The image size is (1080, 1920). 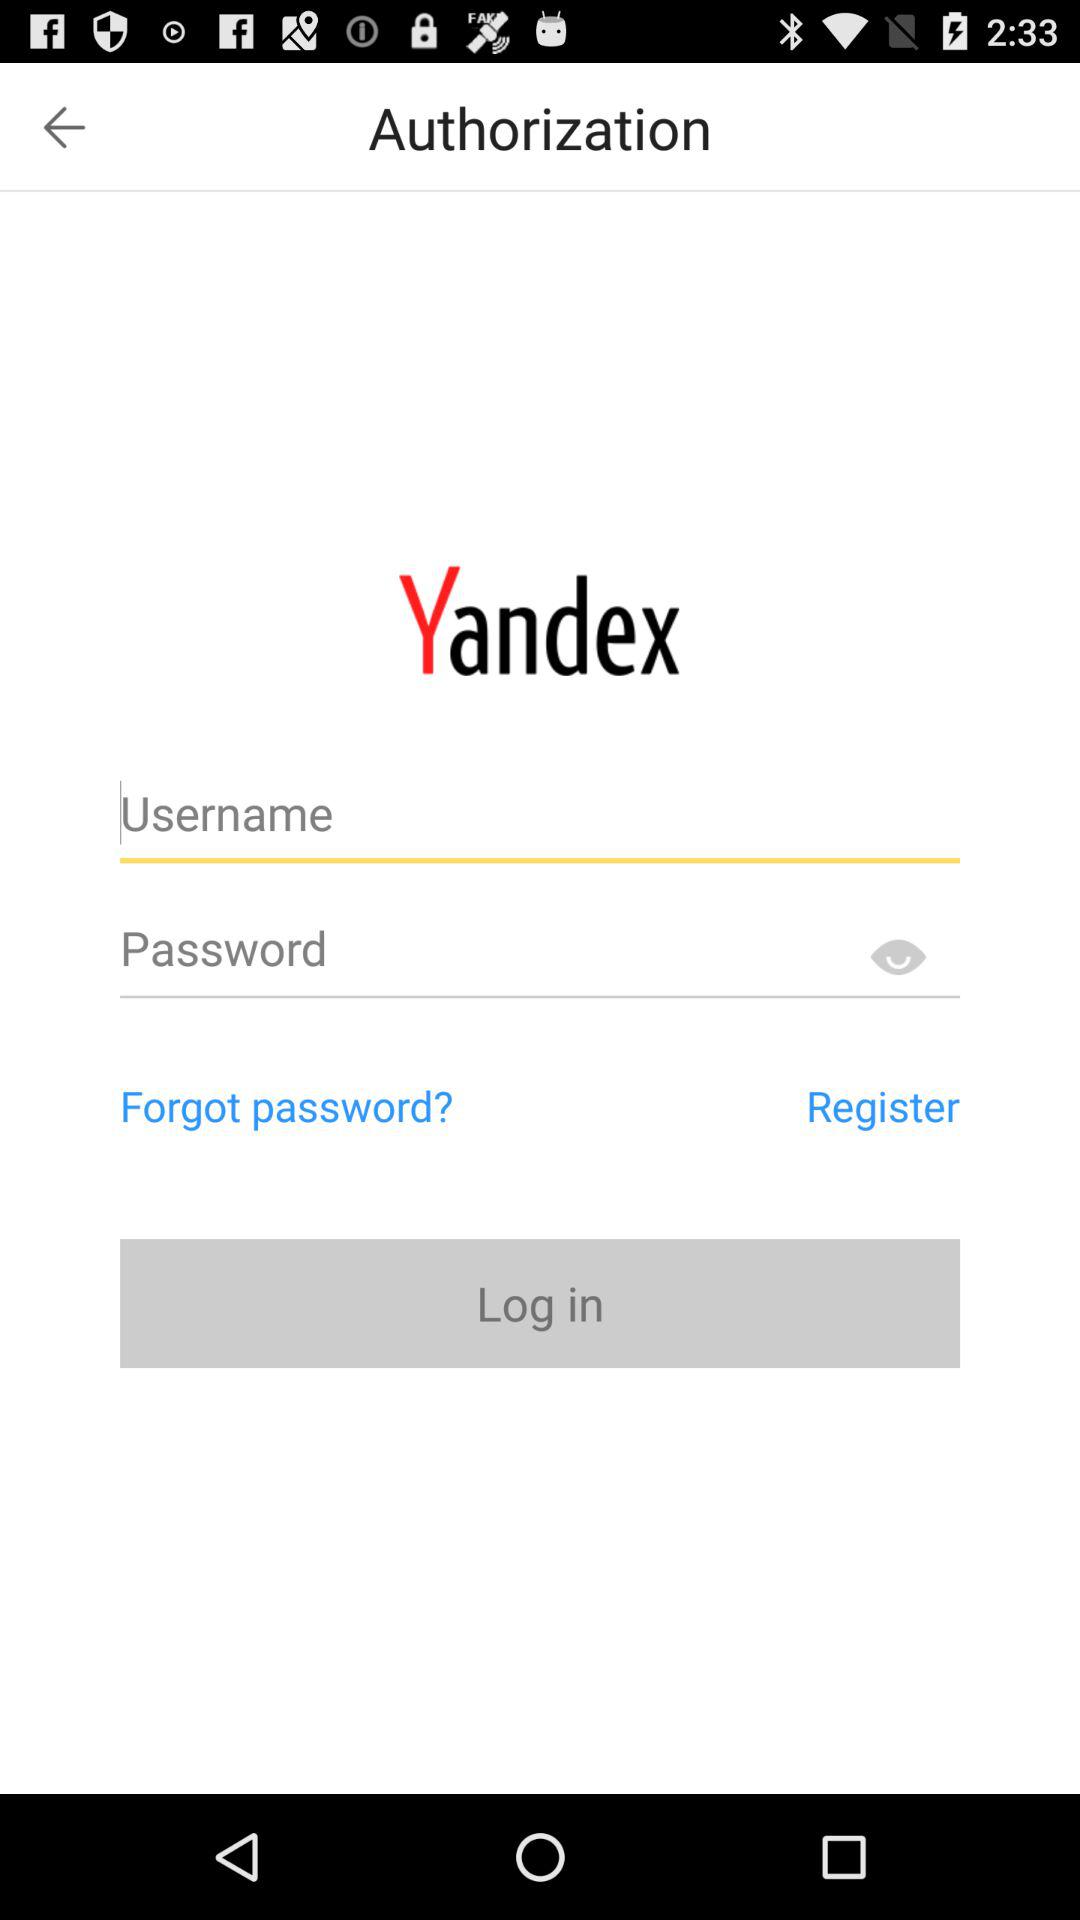 I want to click on choose item next to authorization, so click(x=64, y=127).